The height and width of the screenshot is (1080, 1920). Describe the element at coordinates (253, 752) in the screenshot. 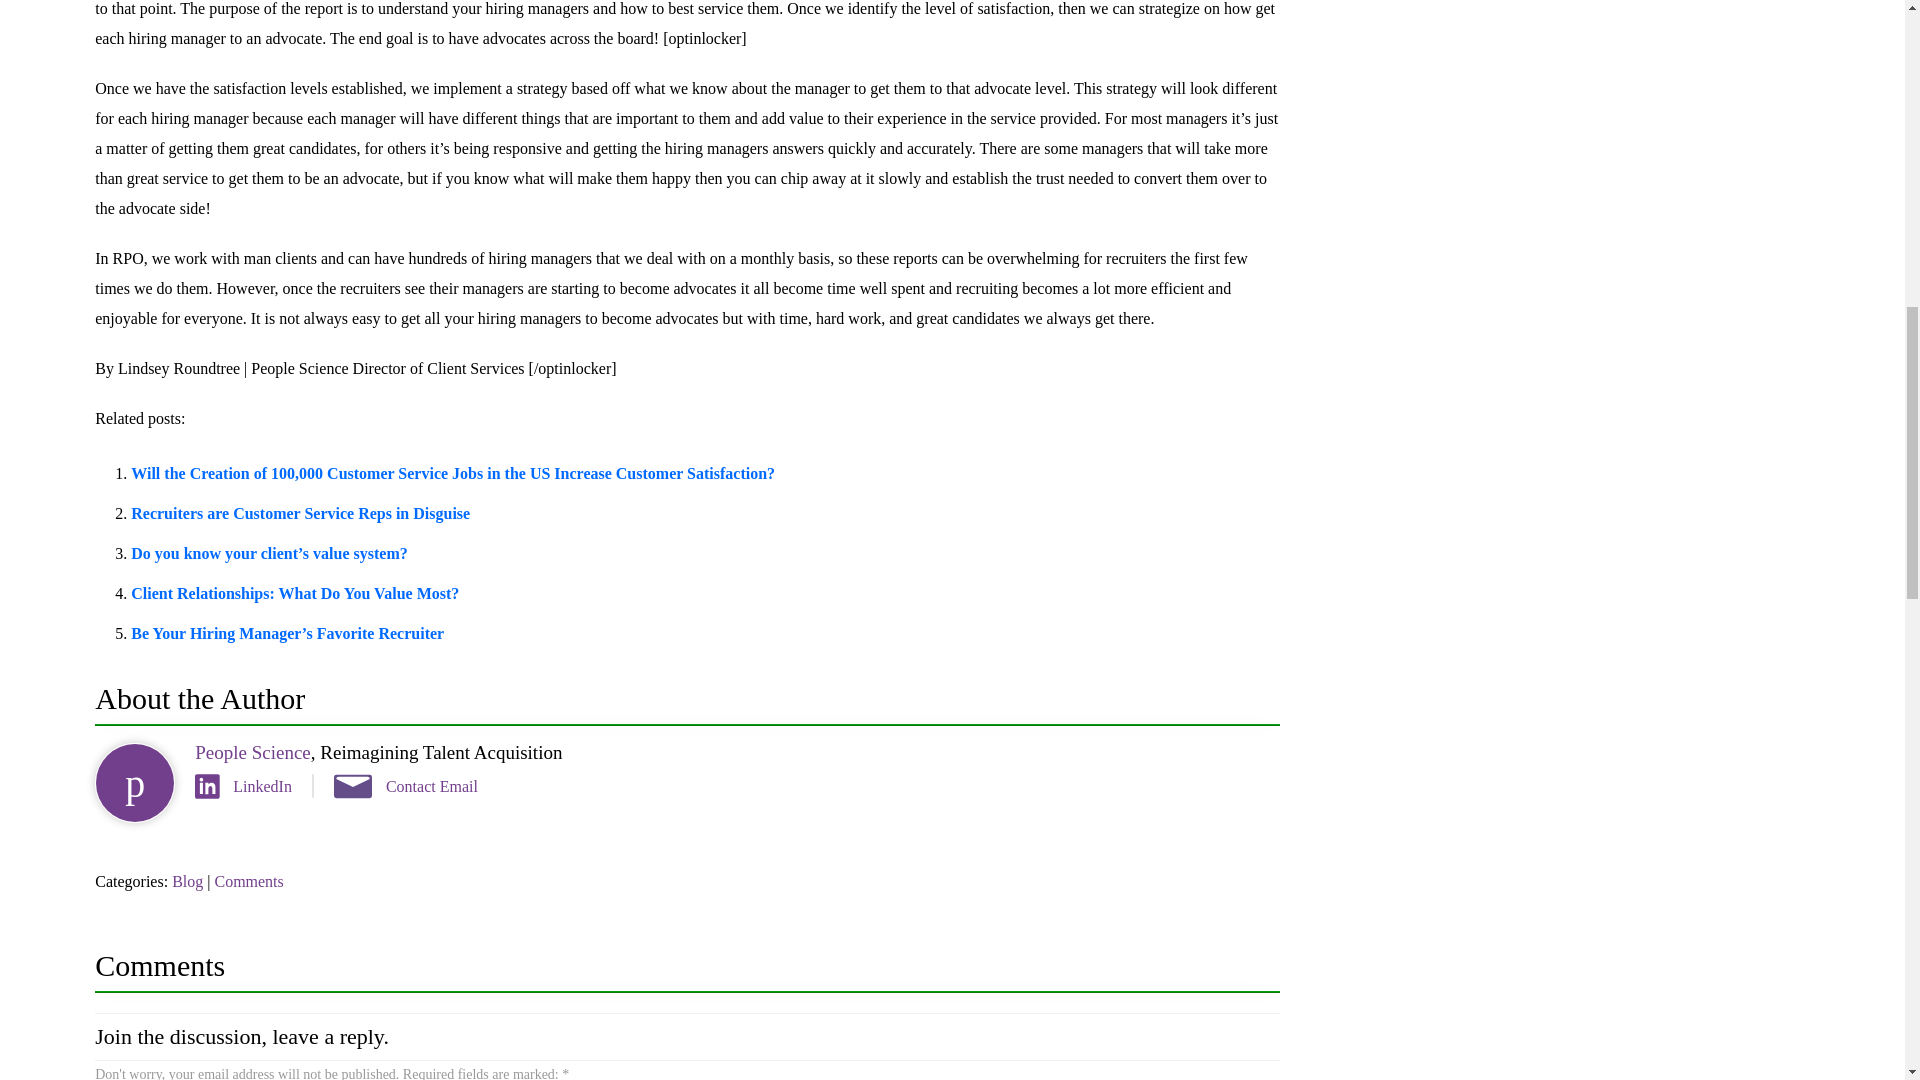

I see `Posts by People Science` at that location.